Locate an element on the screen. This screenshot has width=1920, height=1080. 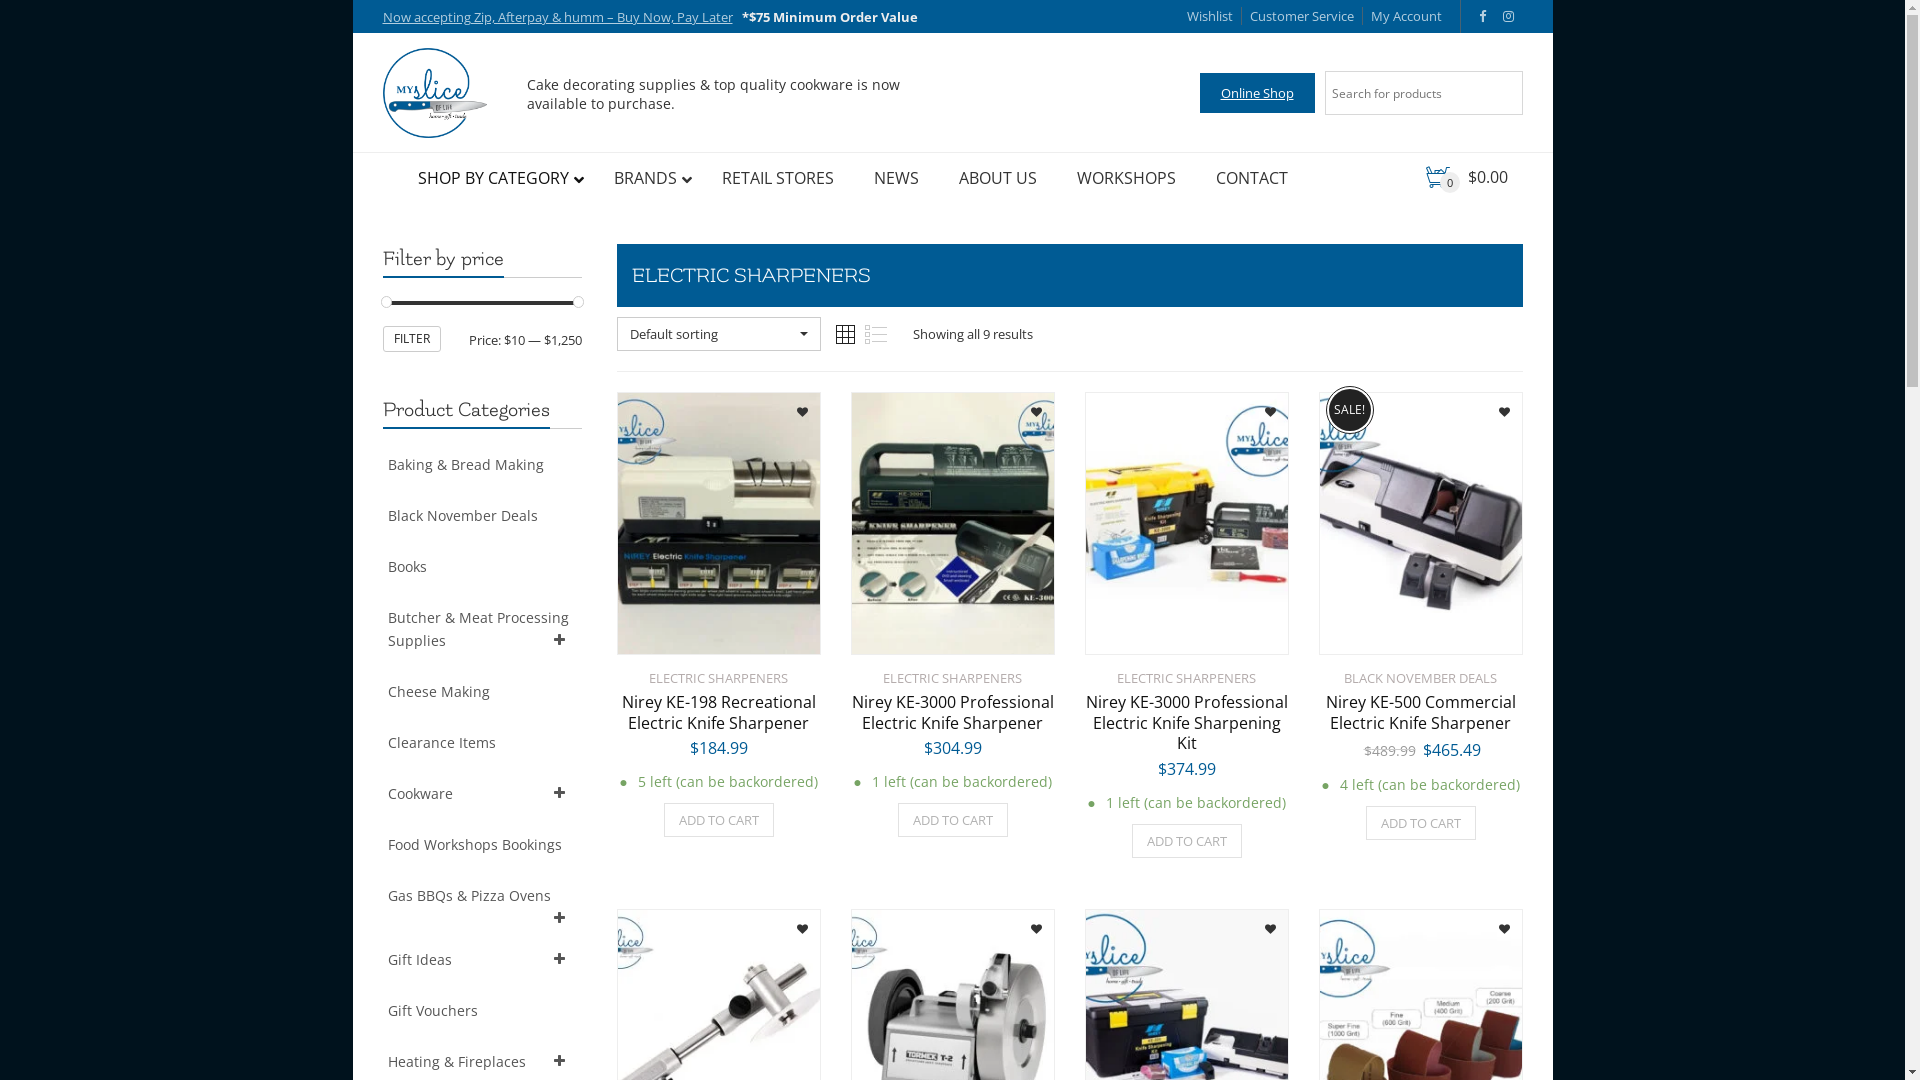
ADD TO CART is located at coordinates (719, 820).